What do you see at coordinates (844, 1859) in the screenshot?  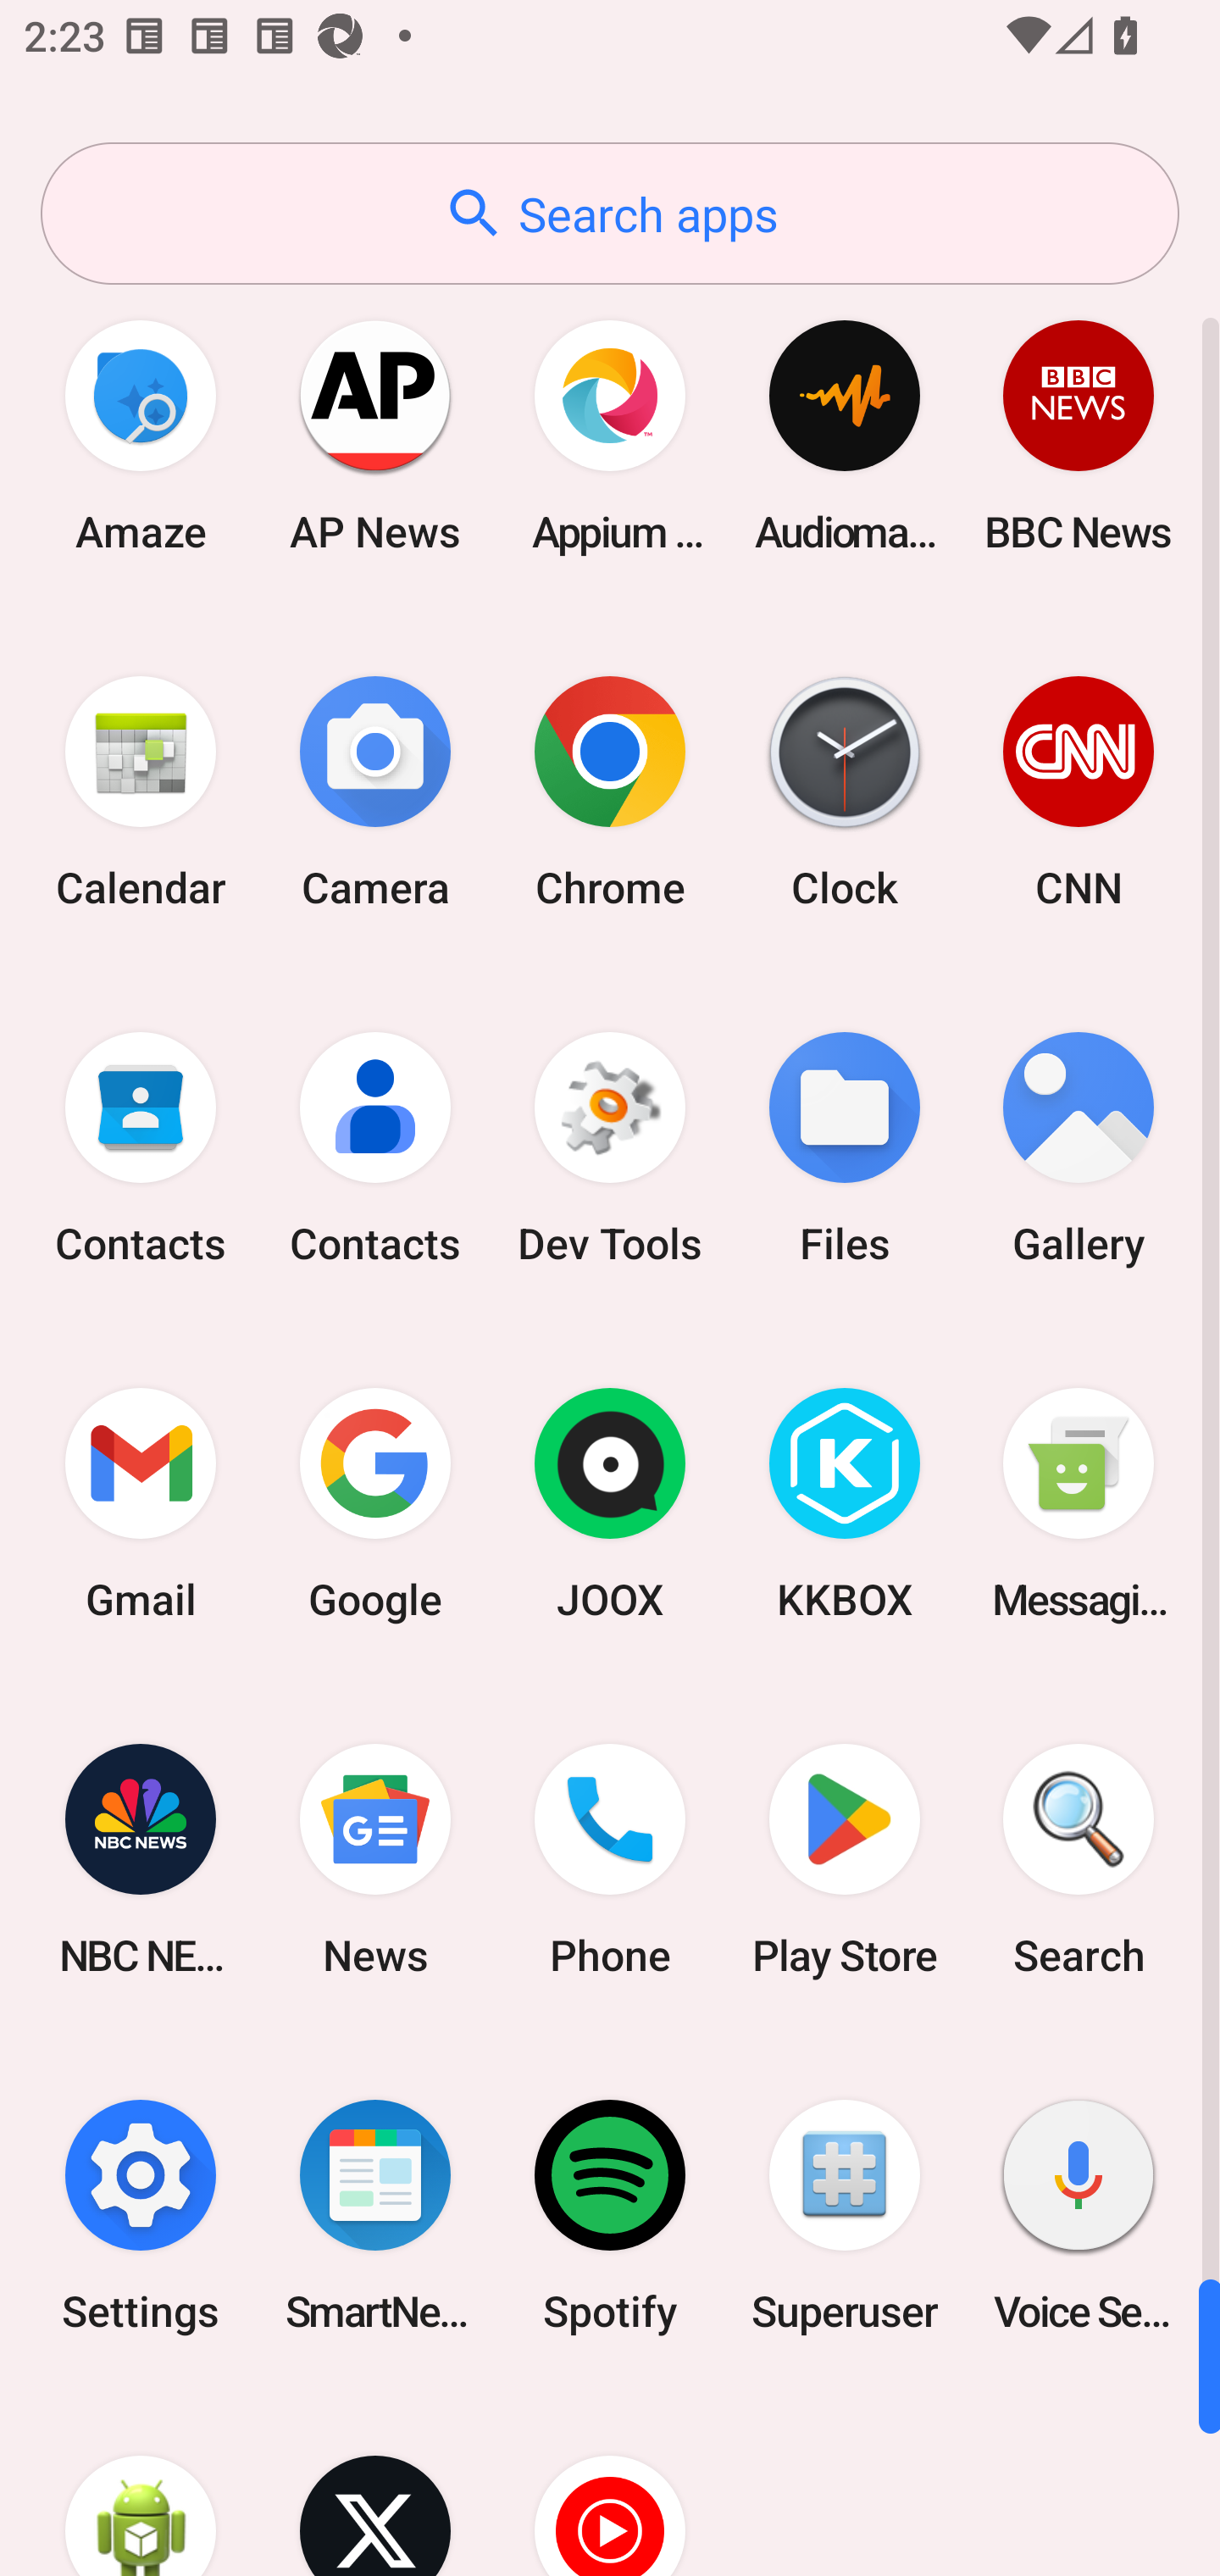 I see `Play Store` at bounding box center [844, 1859].